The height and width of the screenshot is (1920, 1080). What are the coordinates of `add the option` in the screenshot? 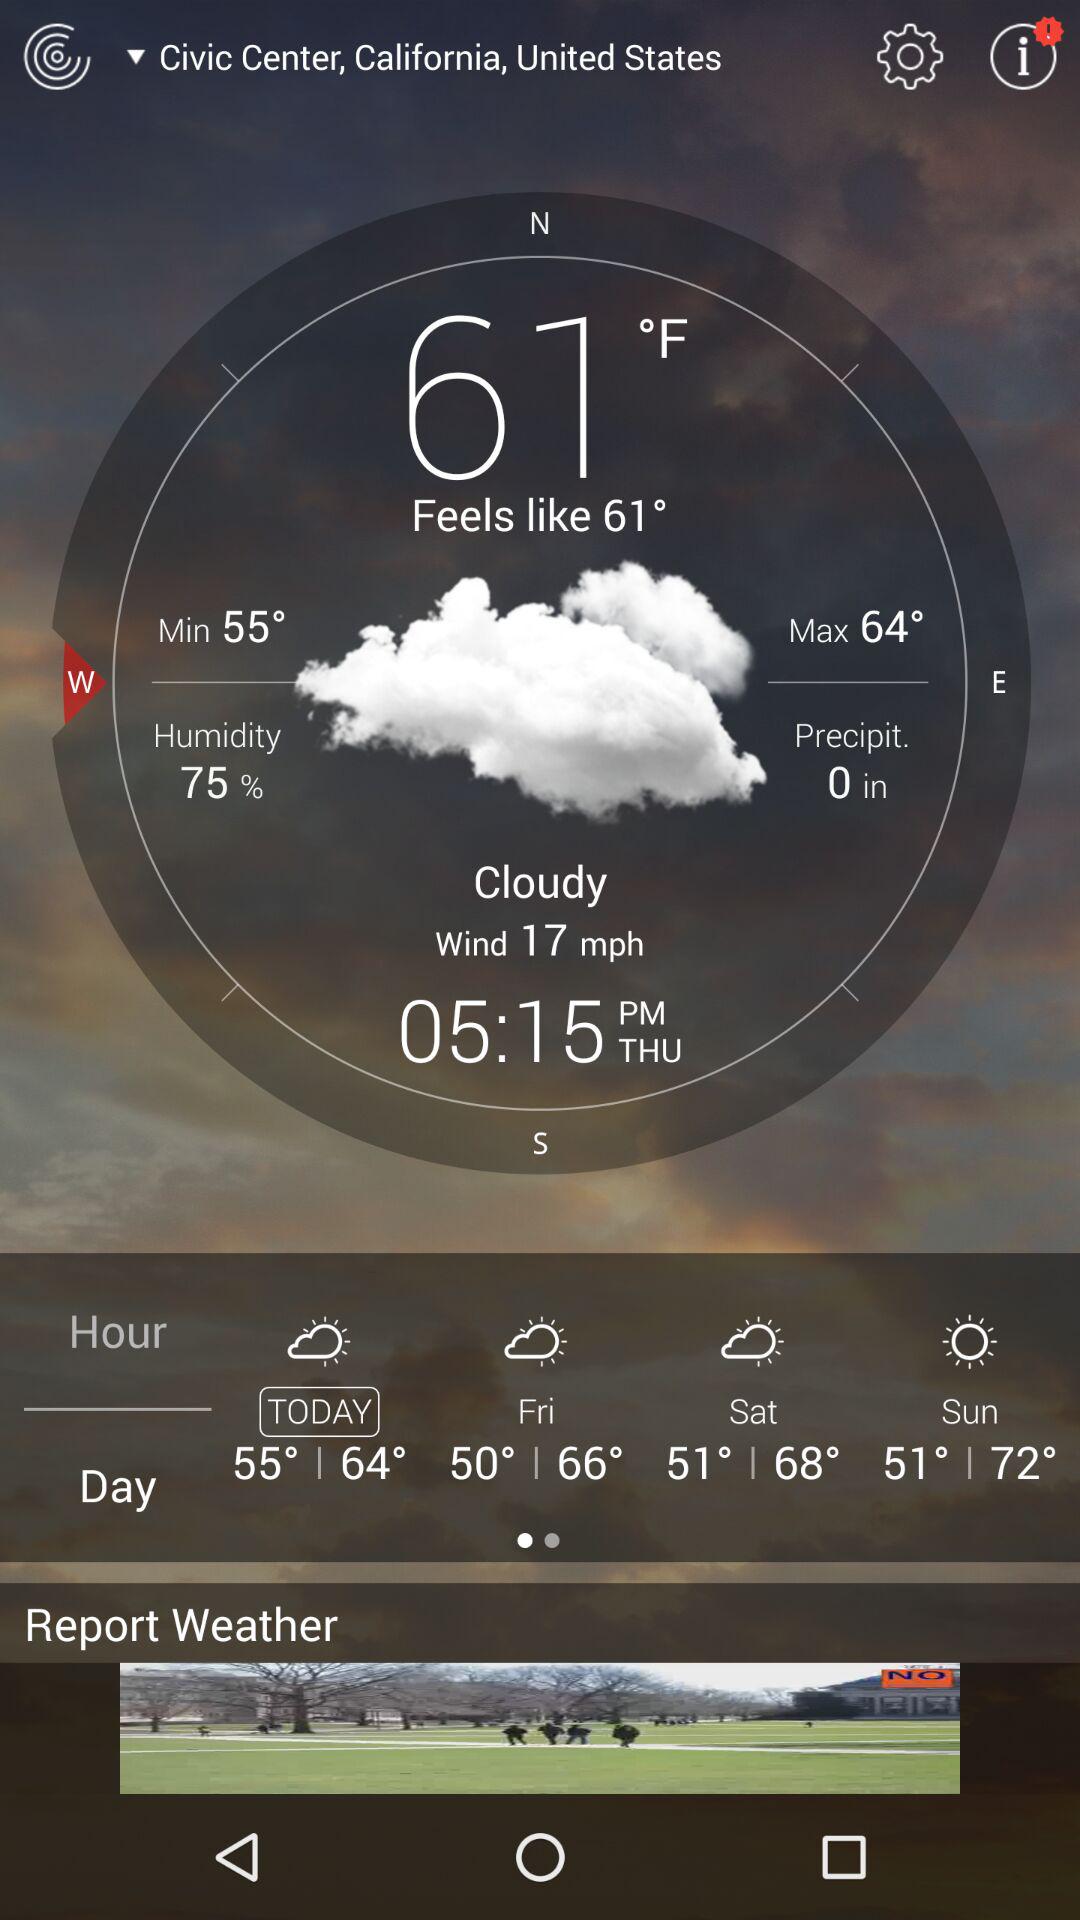 It's located at (540, 1728).